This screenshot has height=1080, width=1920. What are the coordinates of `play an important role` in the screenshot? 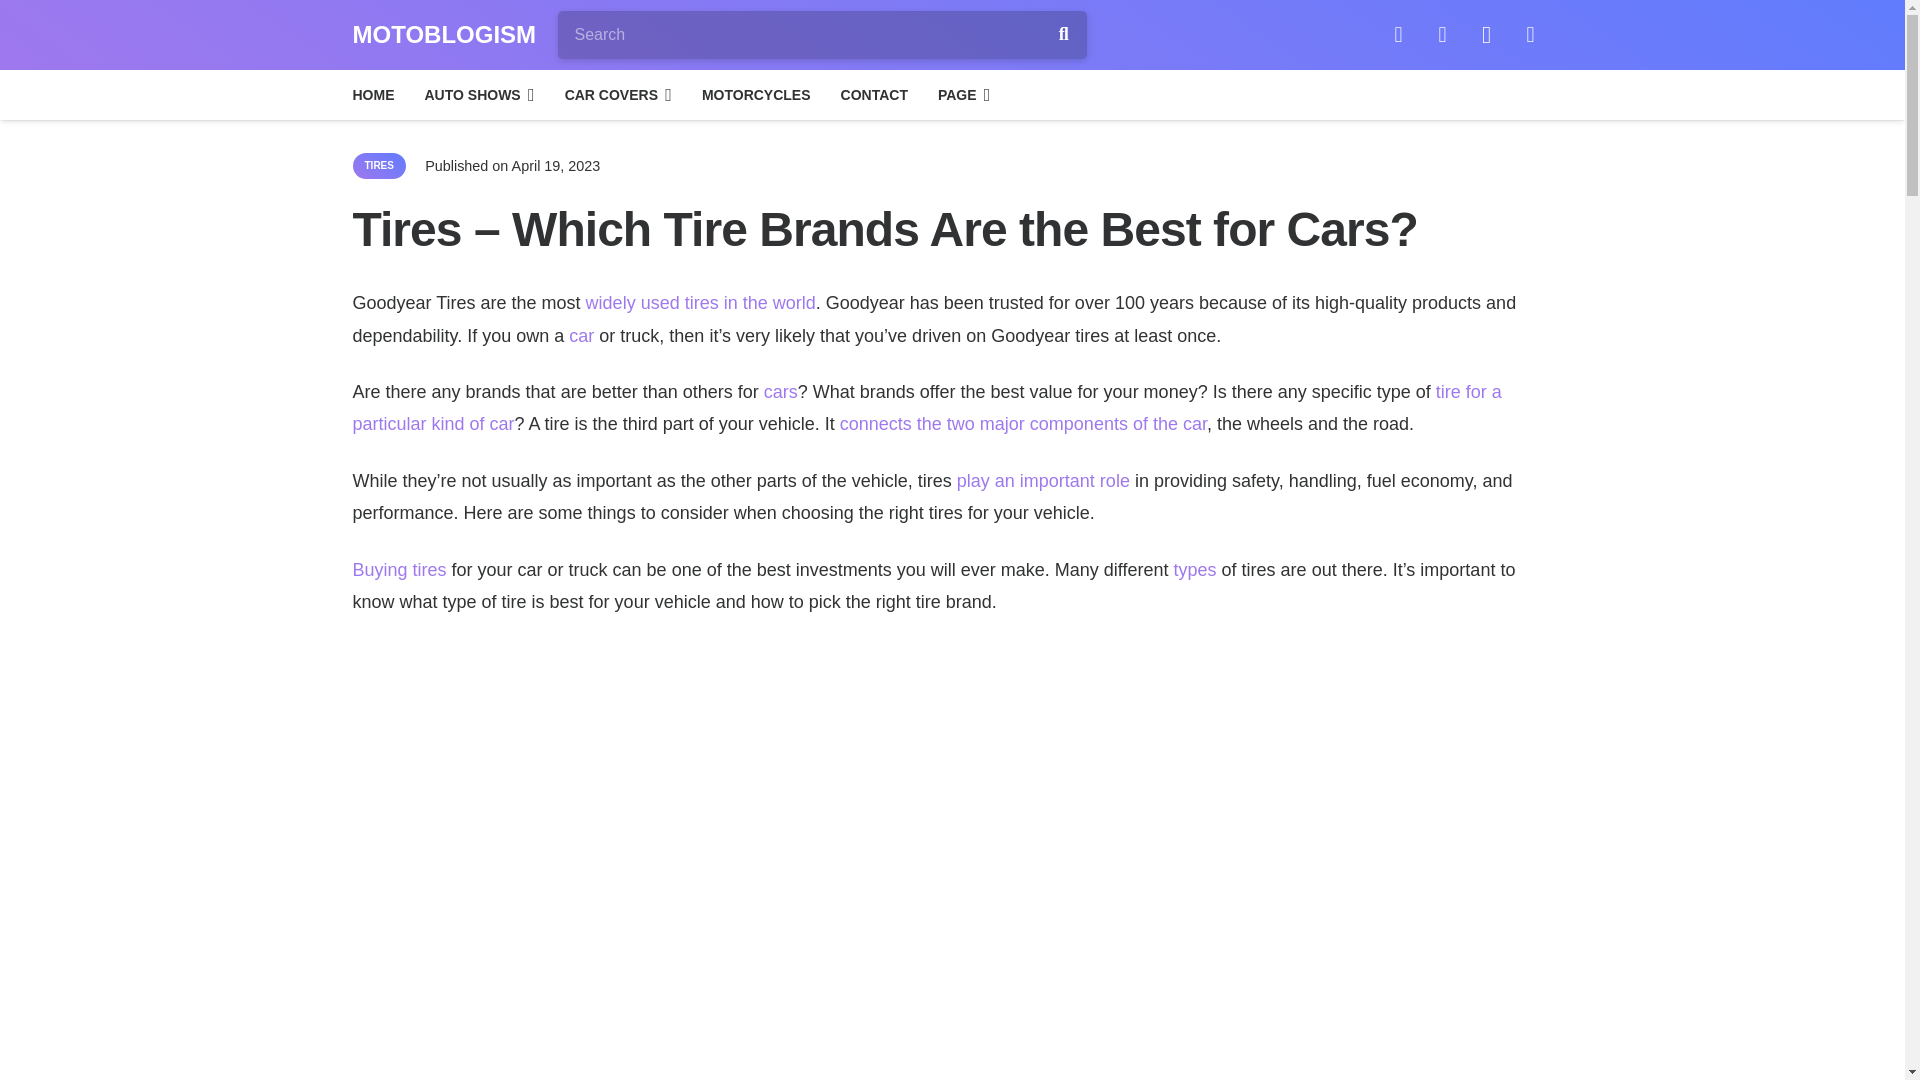 It's located at (1043, 480).